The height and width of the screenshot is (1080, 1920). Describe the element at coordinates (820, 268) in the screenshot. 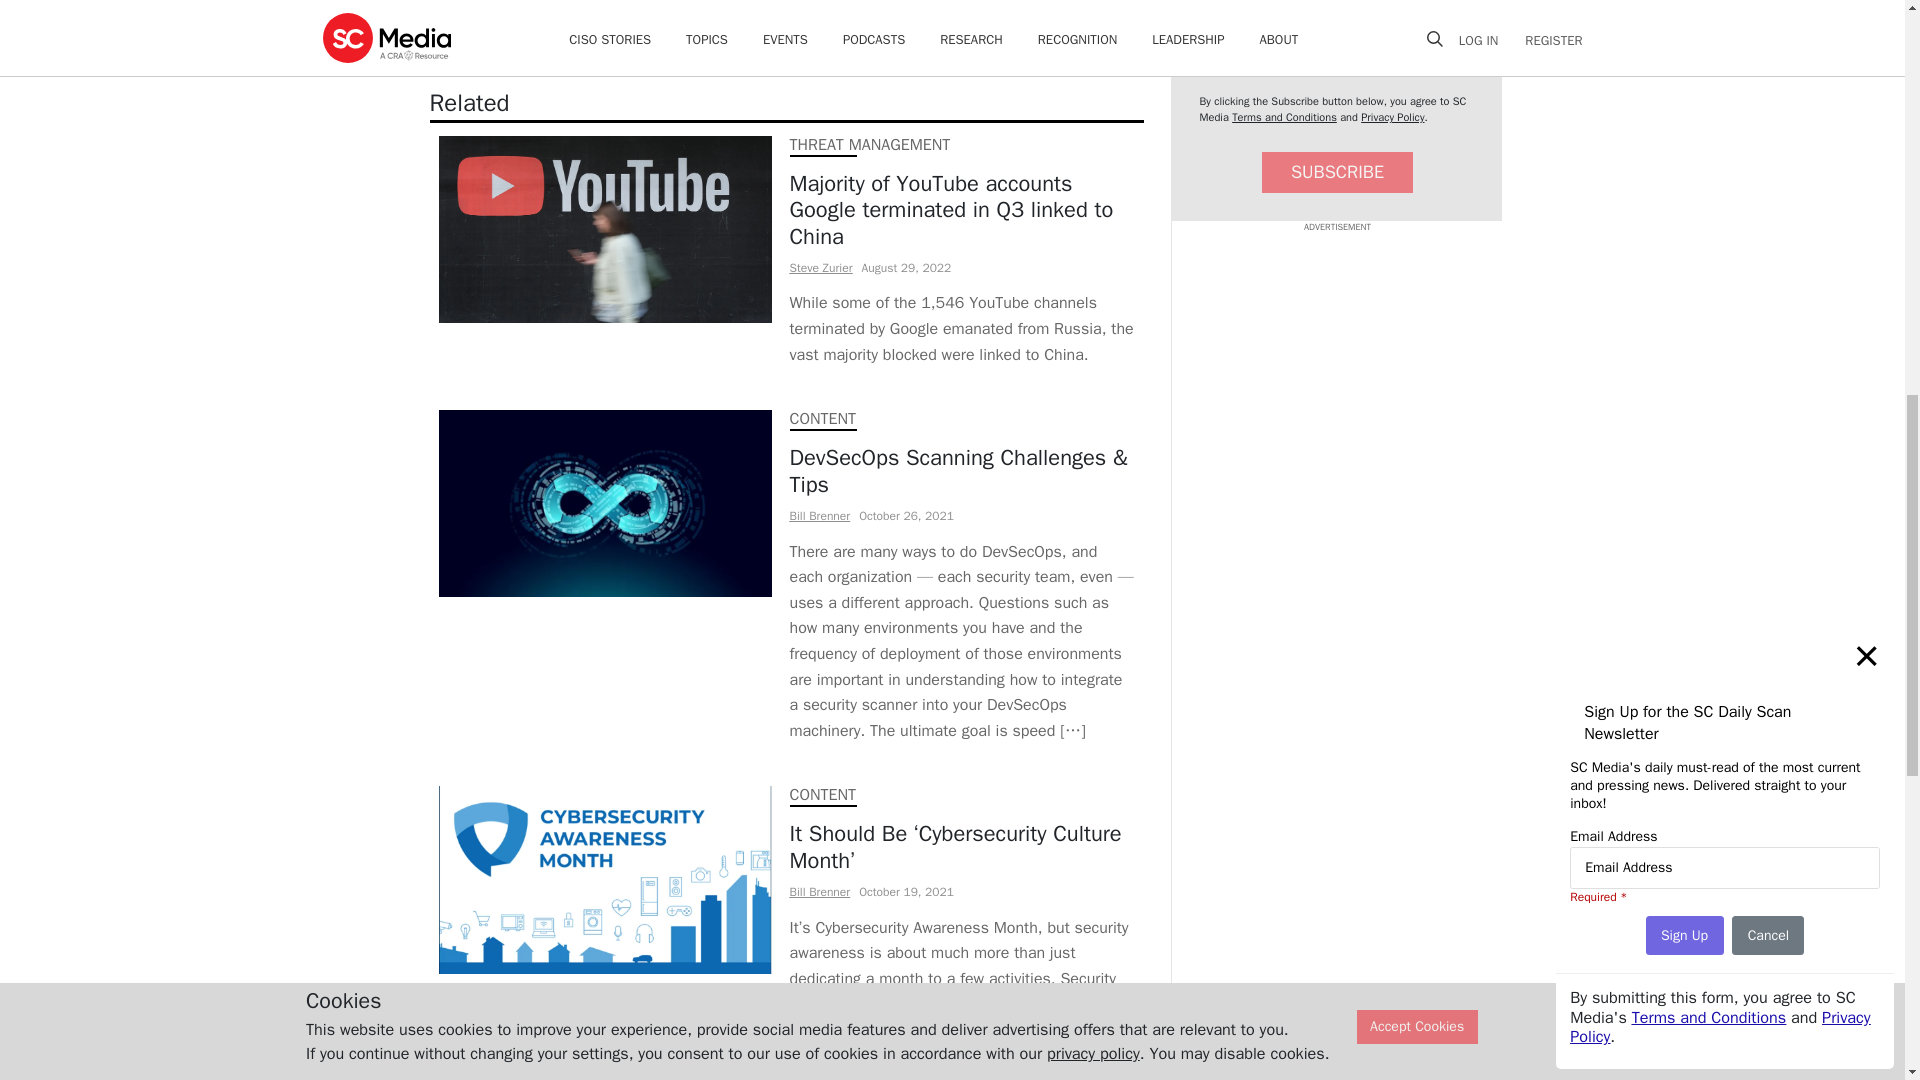

I see `Steve Zurier` at that location.